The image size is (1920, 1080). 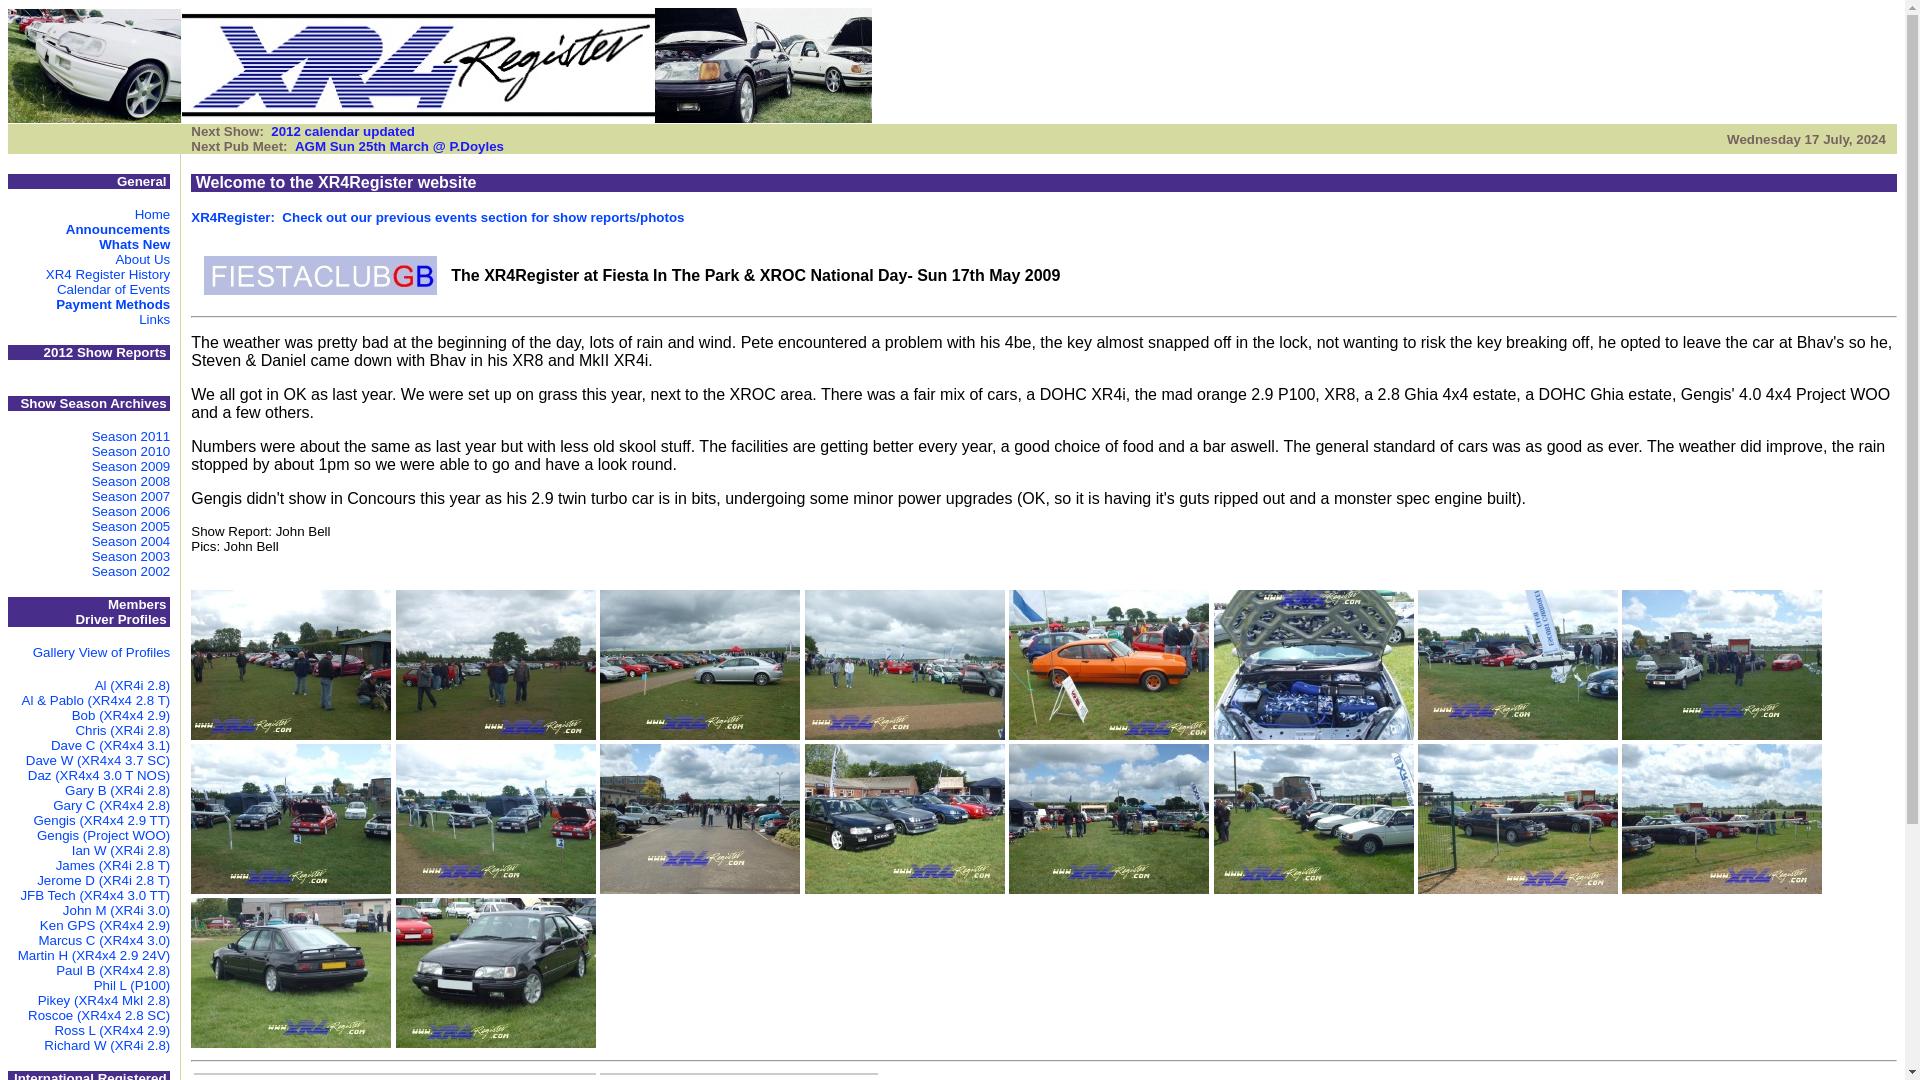 I want to click on About Us, so click(x=142, y=258).